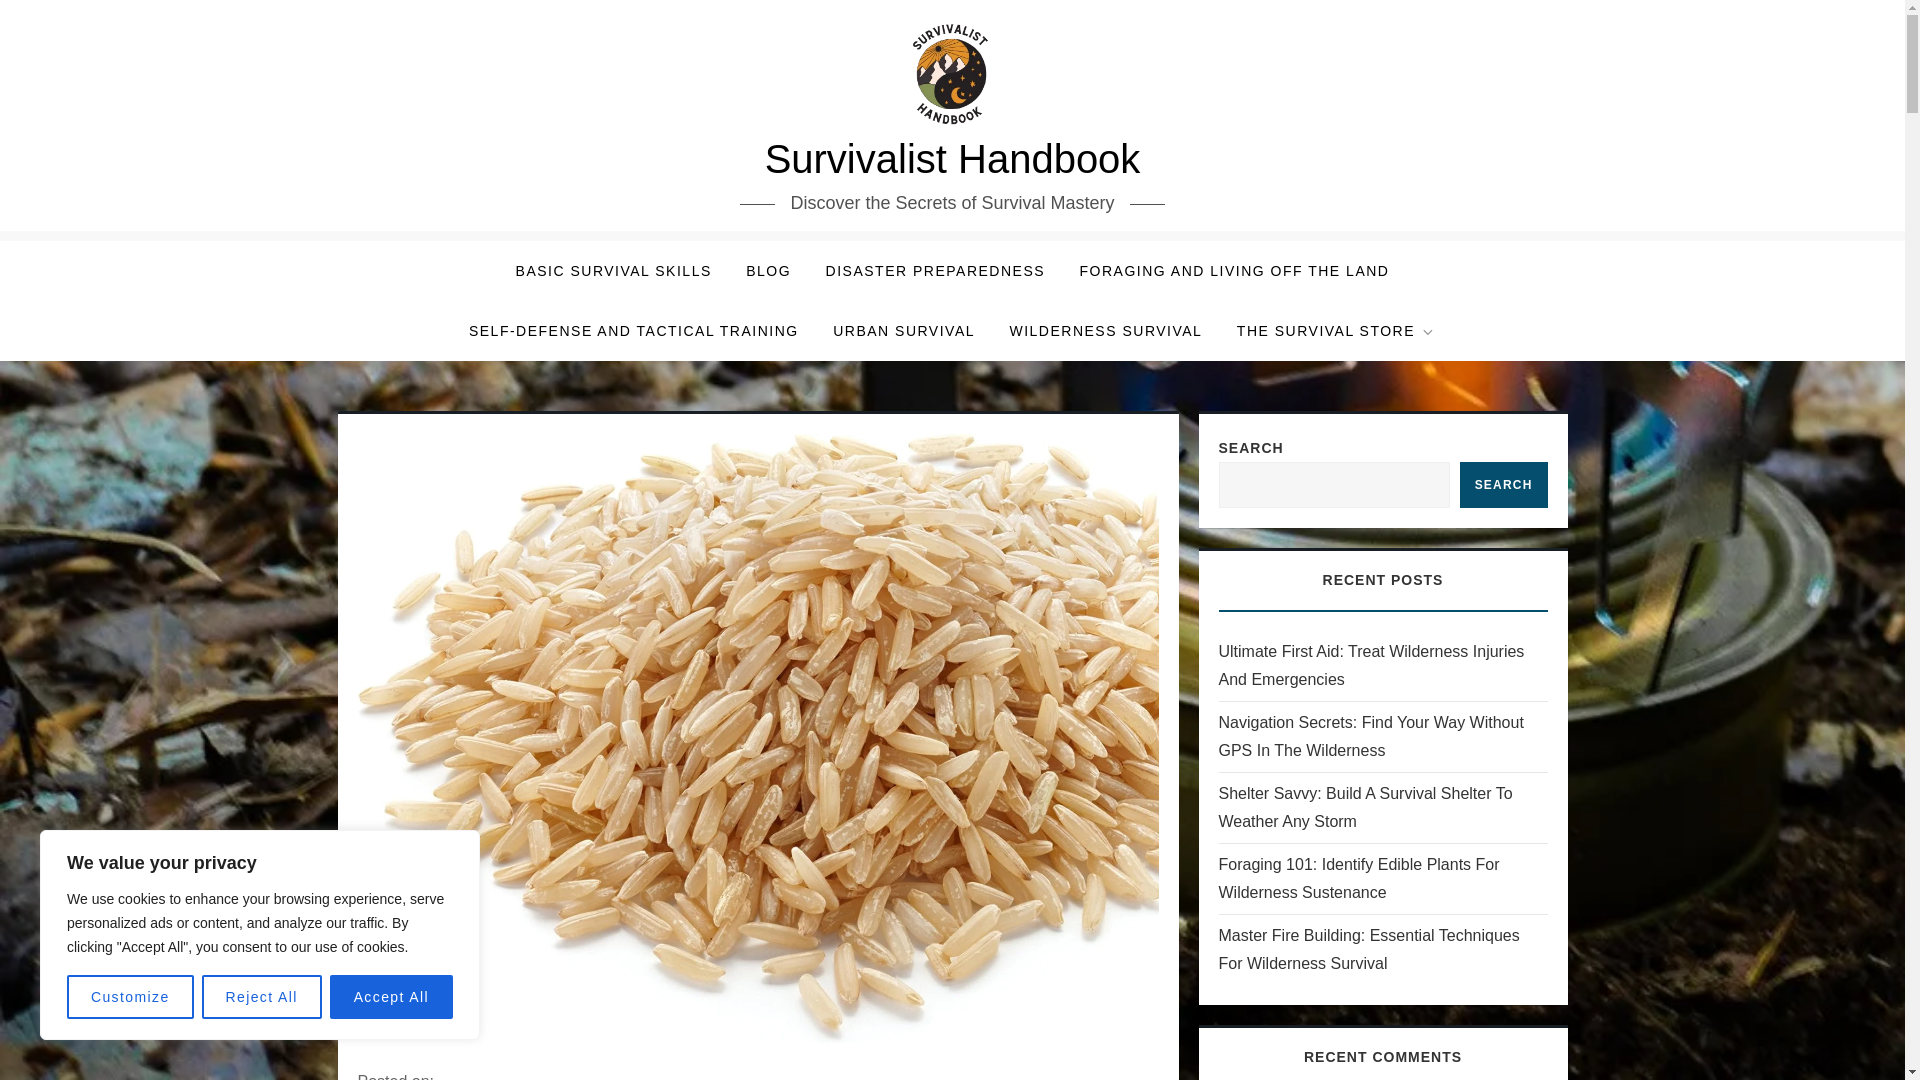 The height and width of the screenshot is (1080, 1920). Describe the element at coordinates (130, 997) in the screenshot. I see `Customize` at that location.